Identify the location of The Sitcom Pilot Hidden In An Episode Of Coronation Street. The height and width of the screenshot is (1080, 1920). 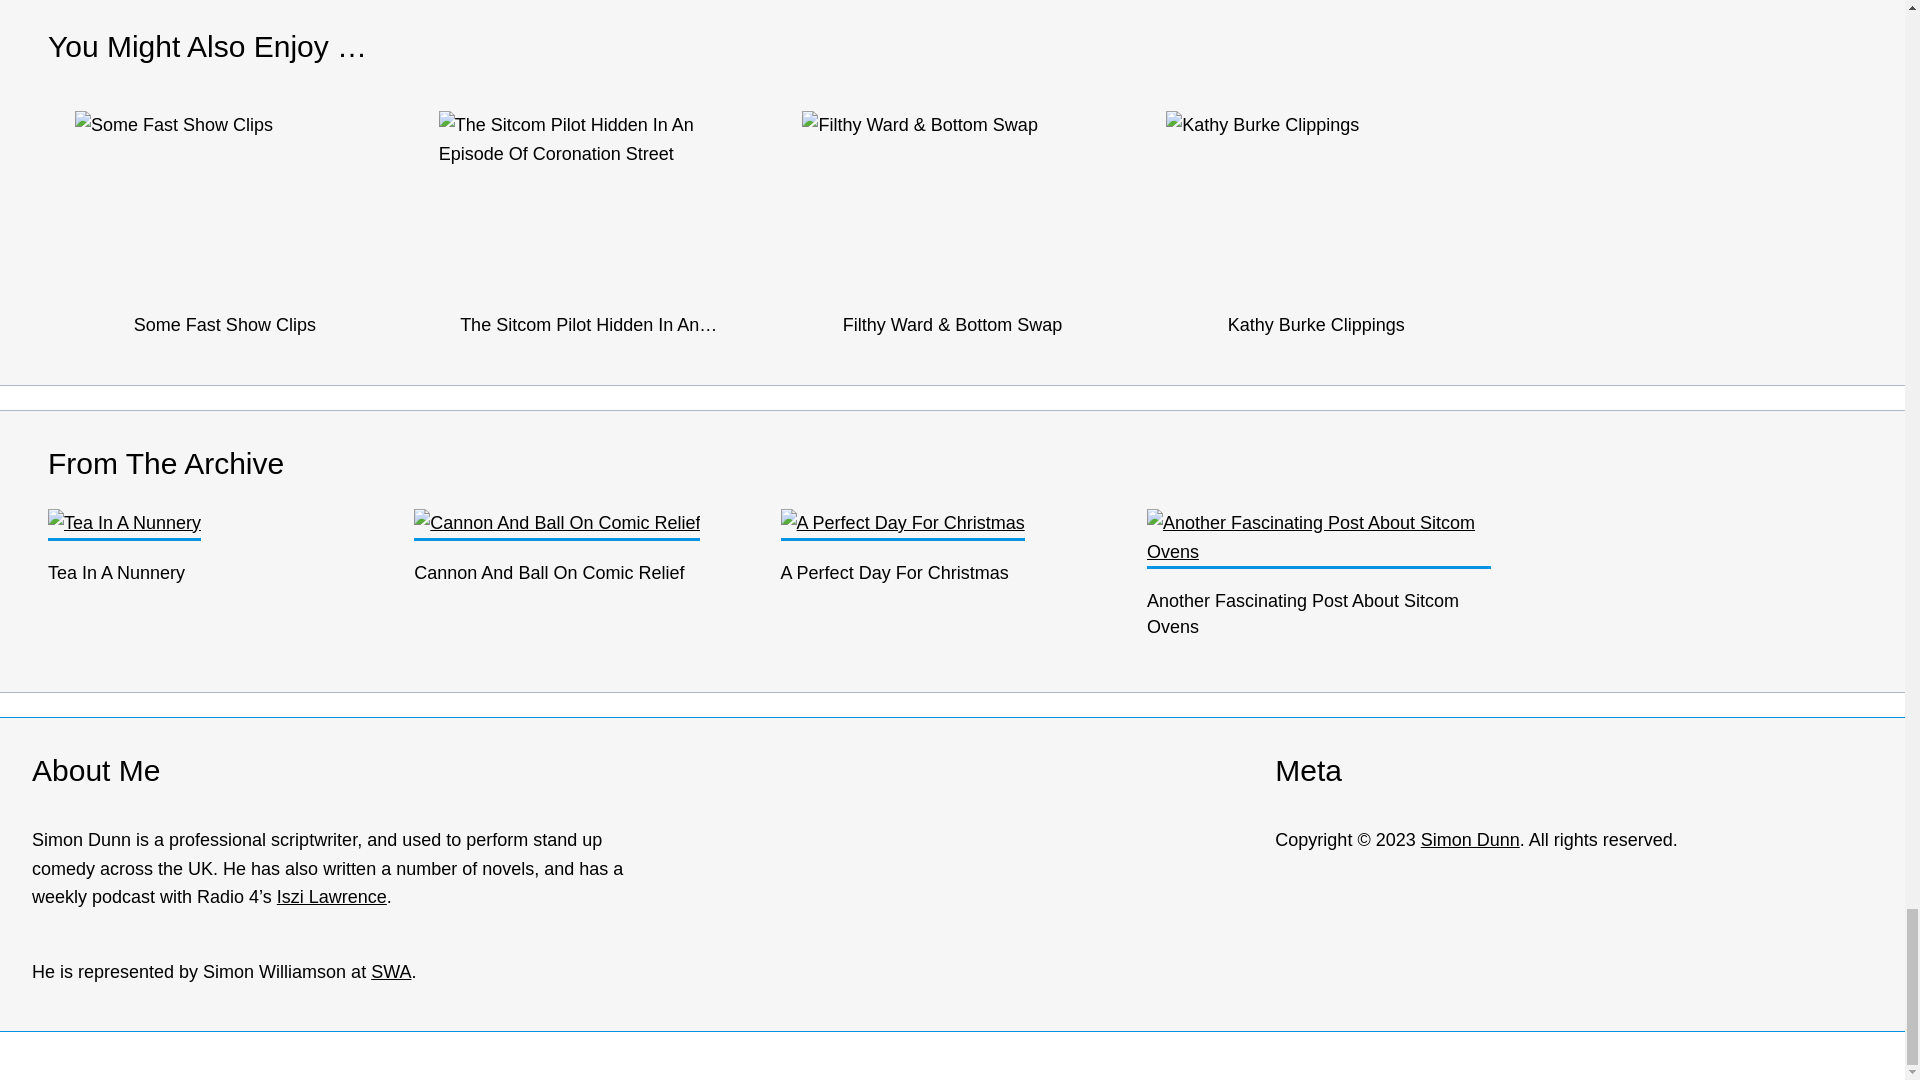
(589, 195).